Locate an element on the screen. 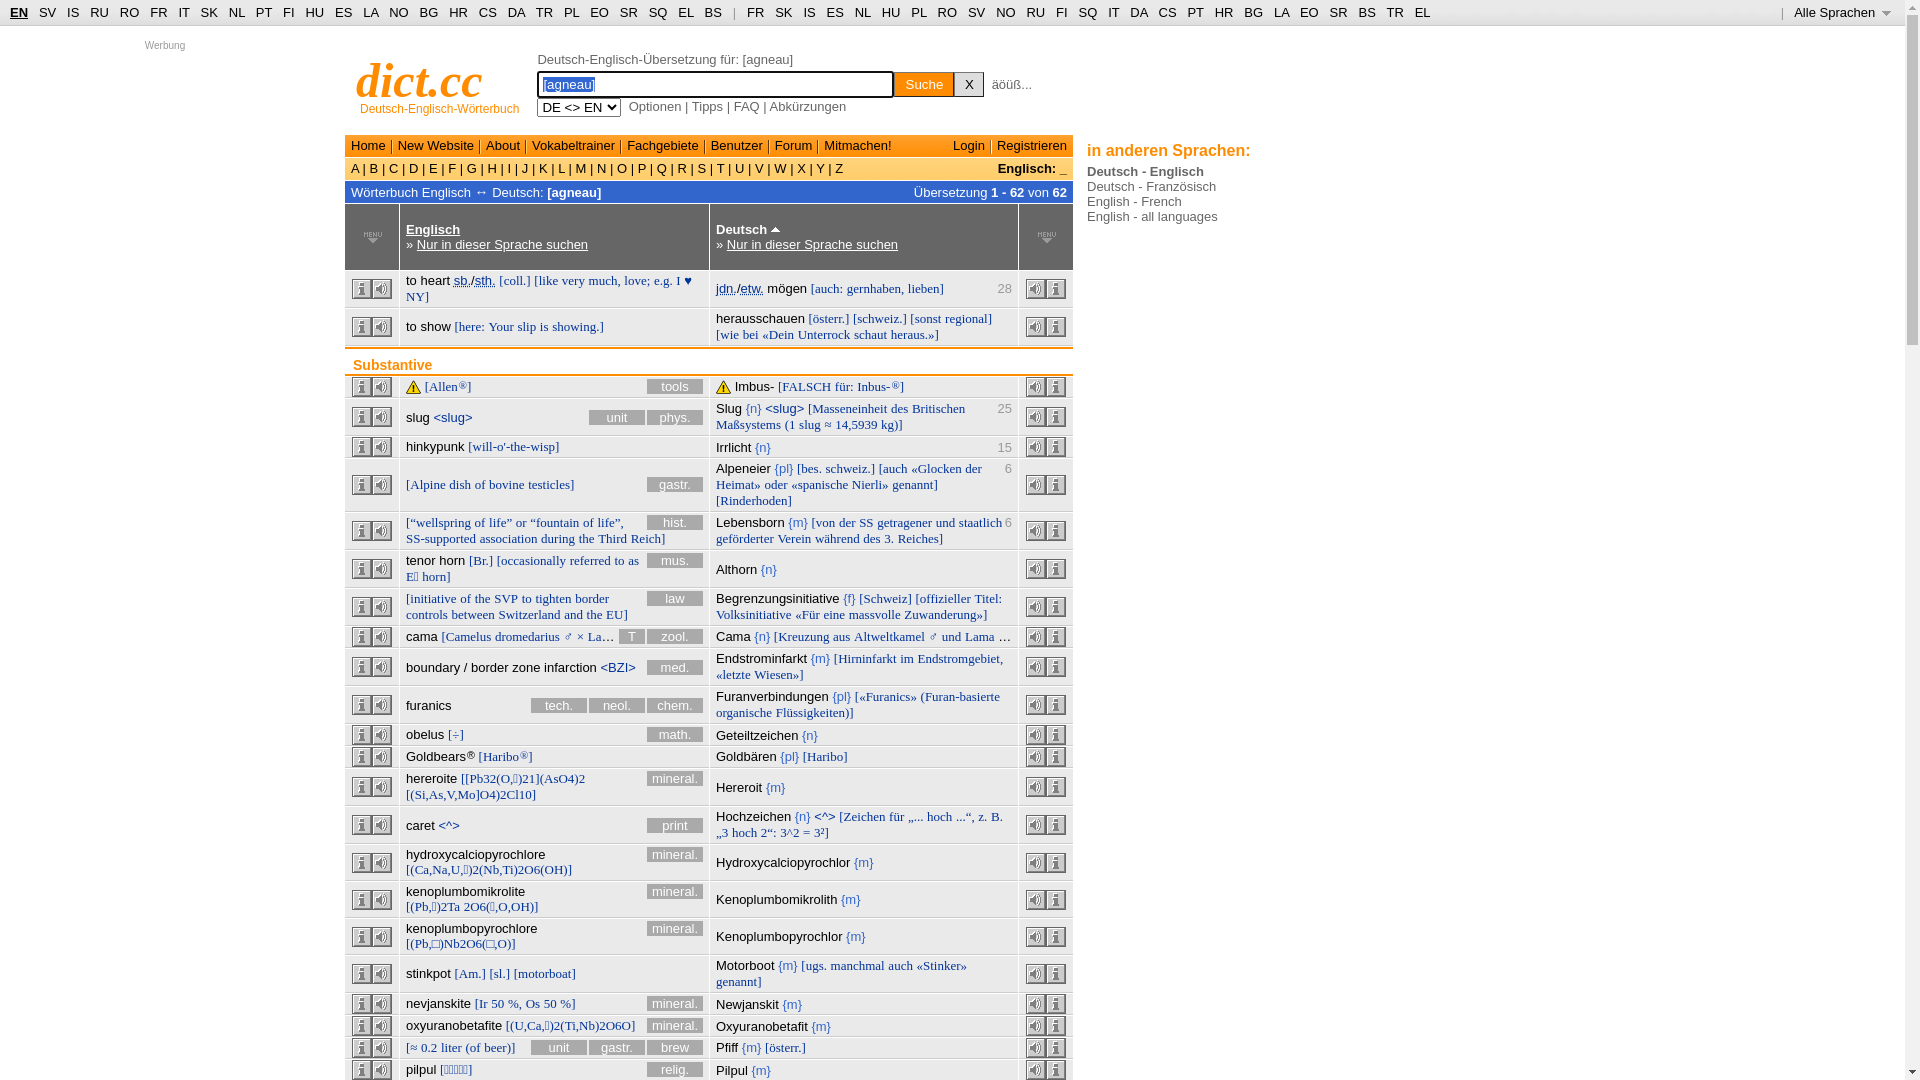  NL is located at coordinates (236, 12).